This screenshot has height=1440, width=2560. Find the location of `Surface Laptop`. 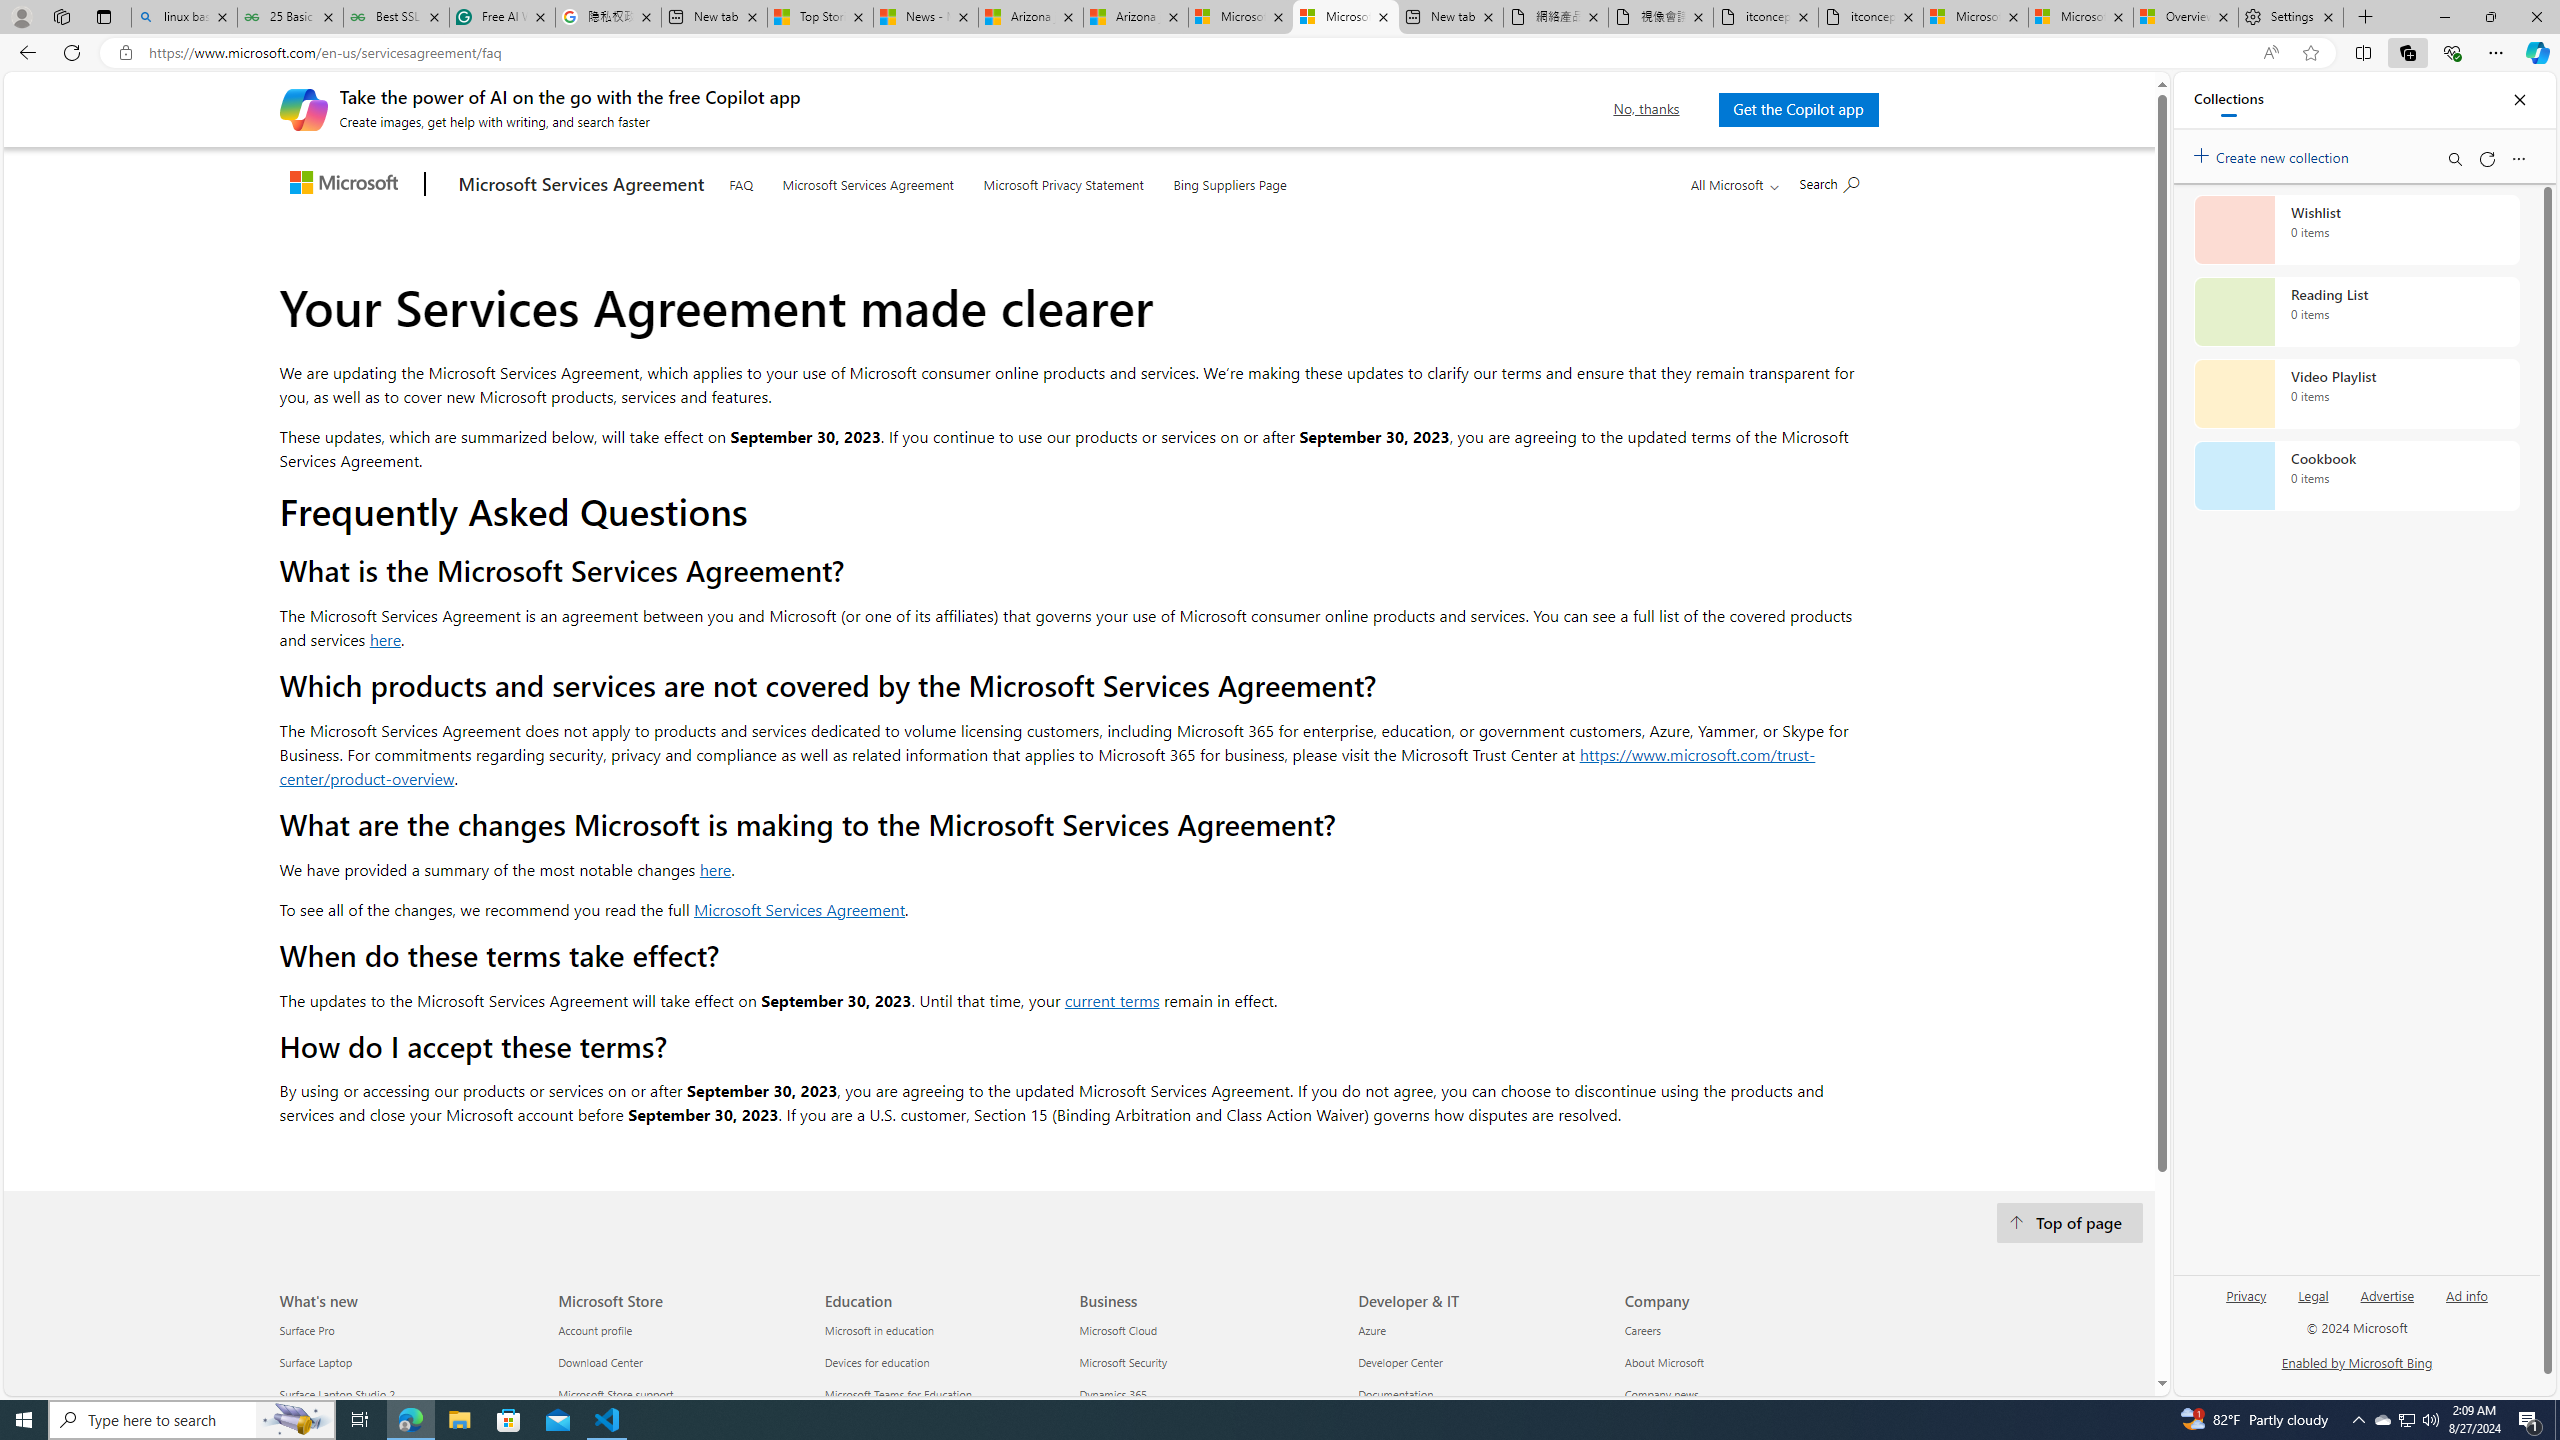

Surface Laptop is located at coordinates (407, 1362).